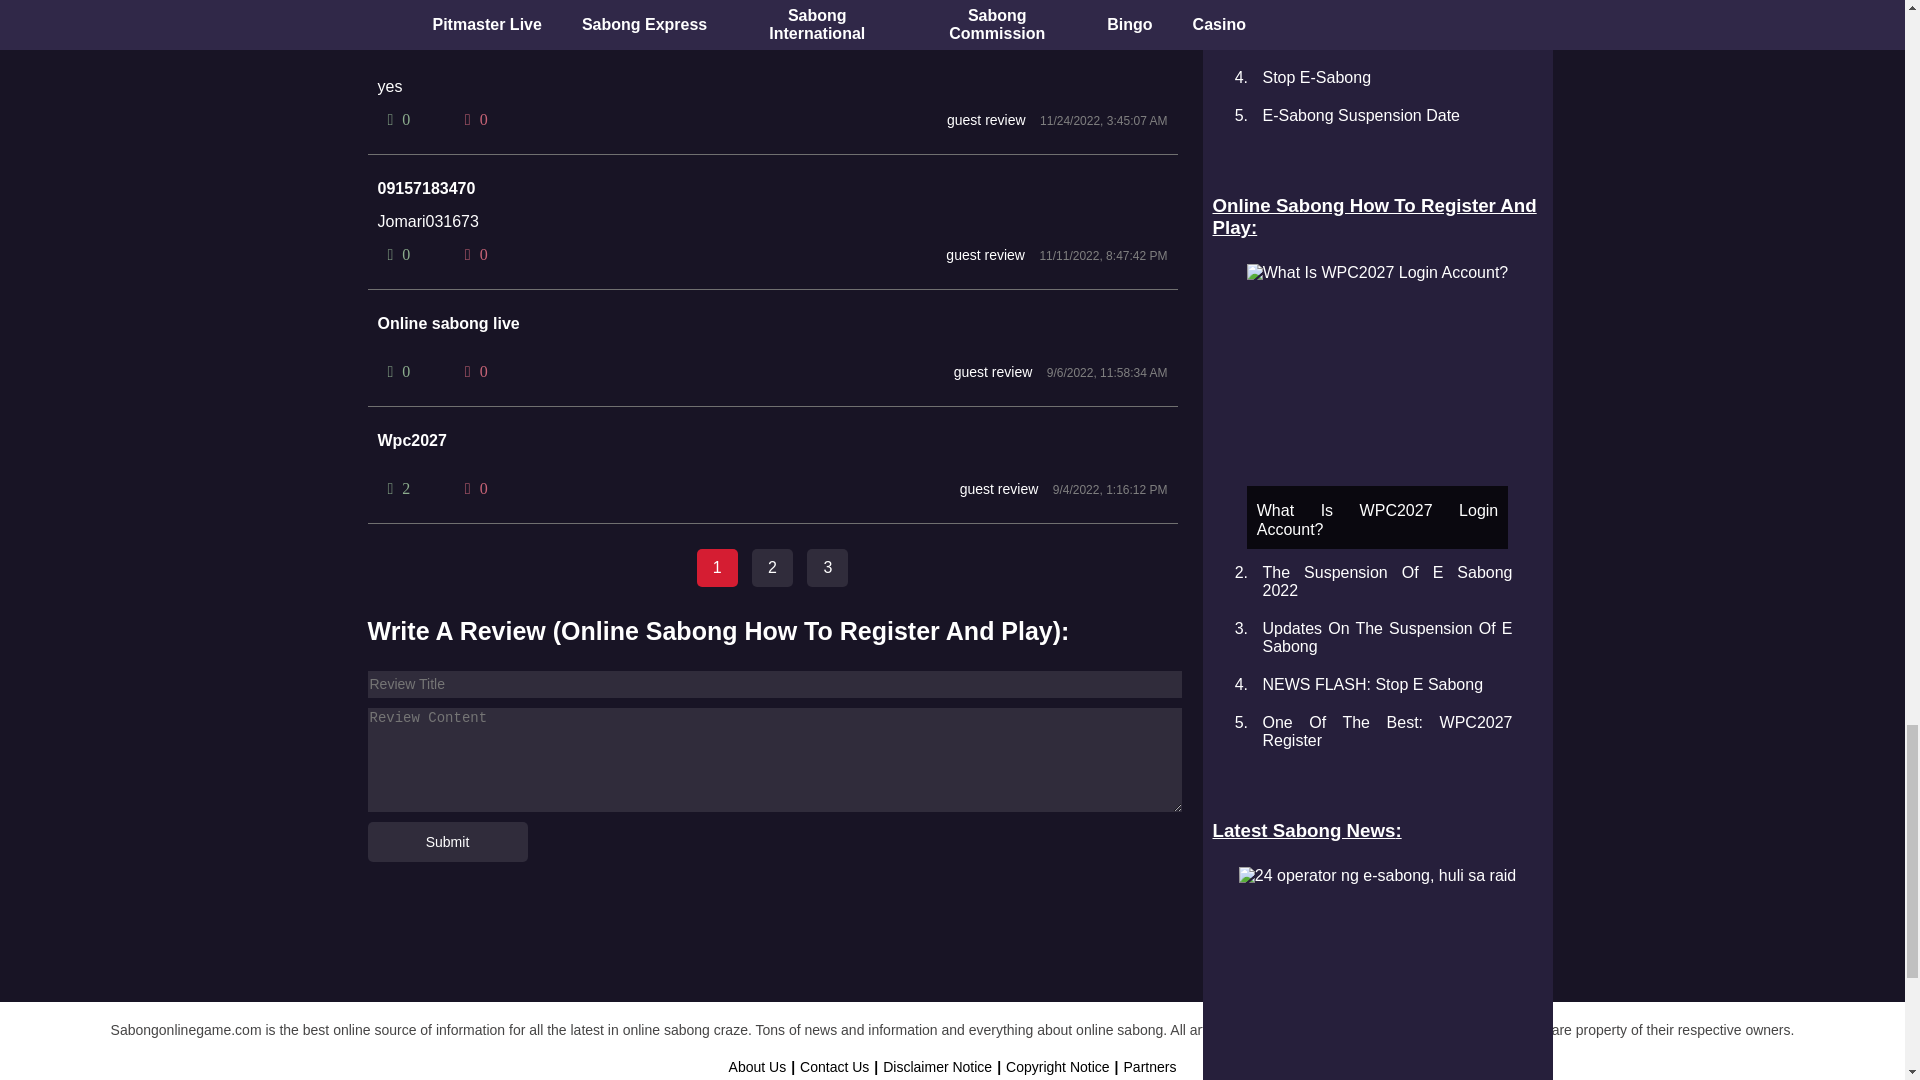  I want to click on Updates On The Suspension Of E Sabong, so click(1386, 636).